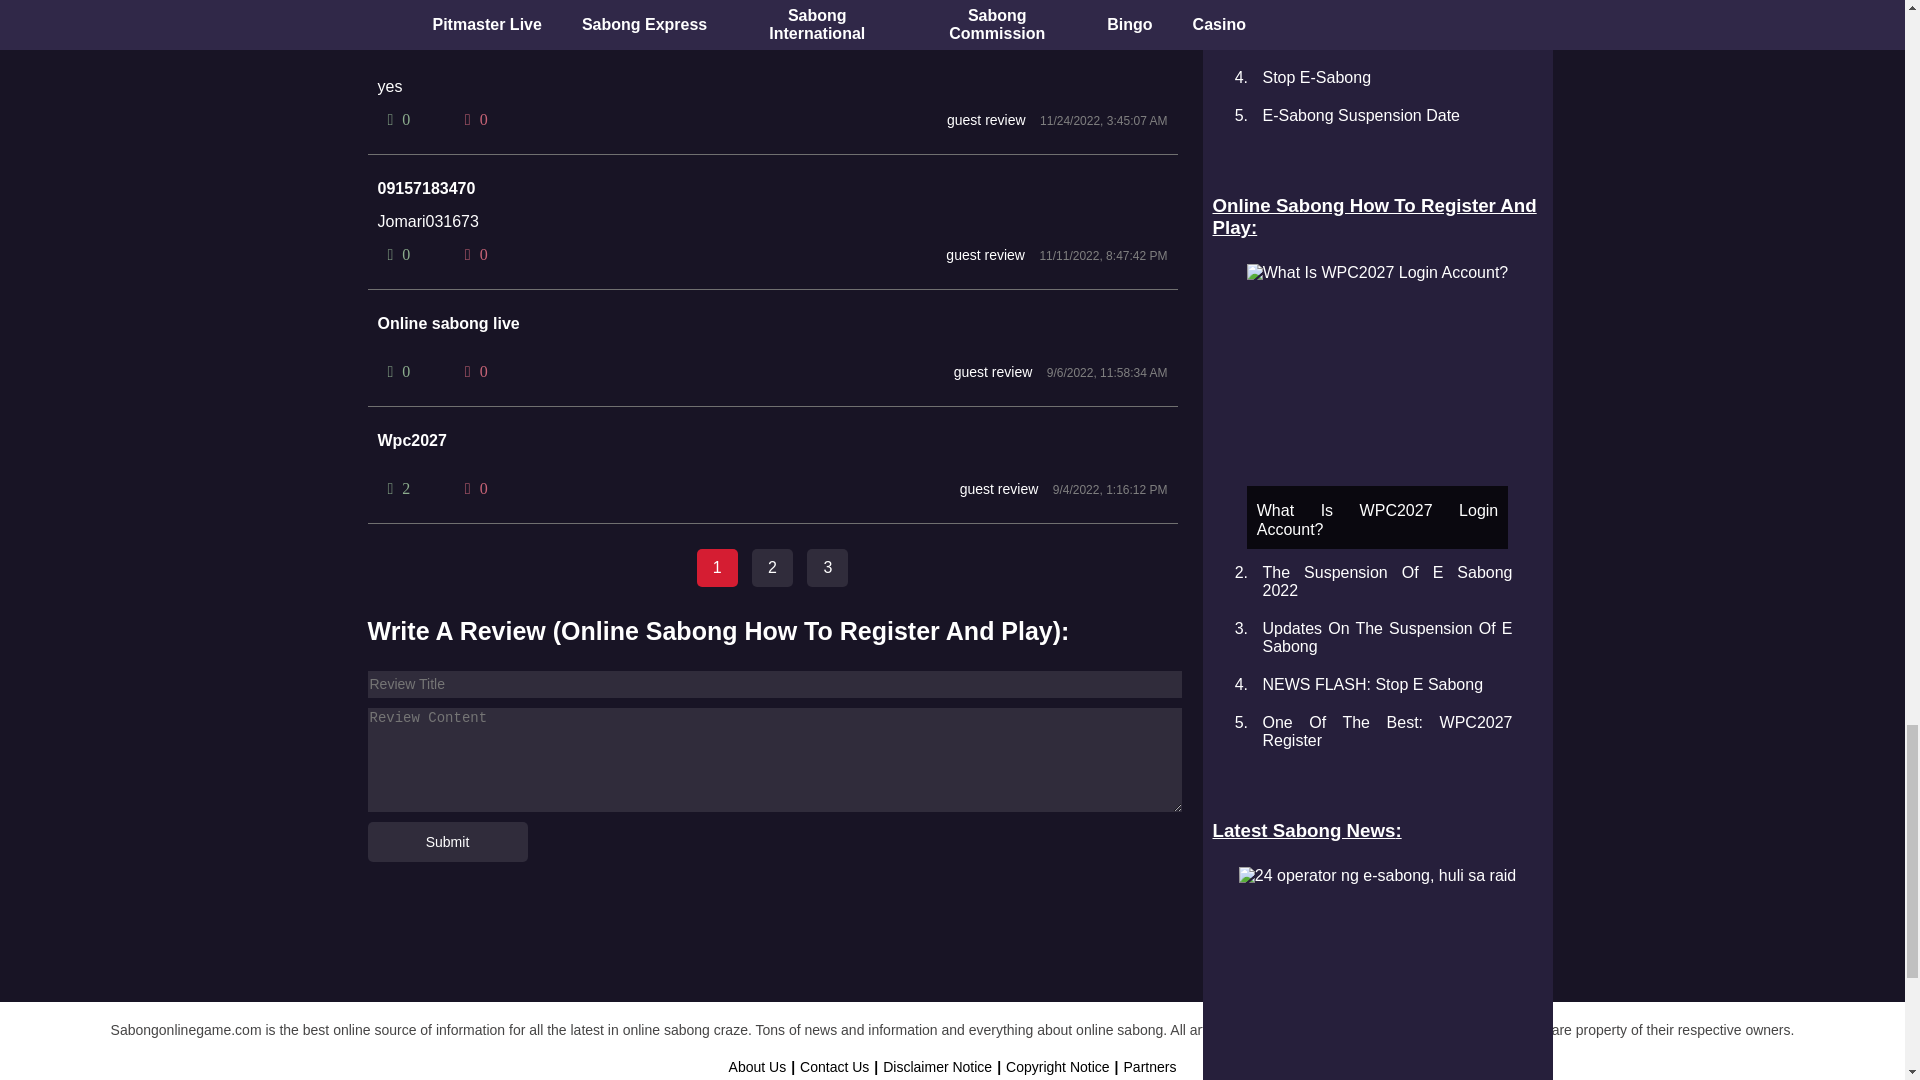  I want to click on Updates On The Suspension Of E Sabong, so click(1386, 636).